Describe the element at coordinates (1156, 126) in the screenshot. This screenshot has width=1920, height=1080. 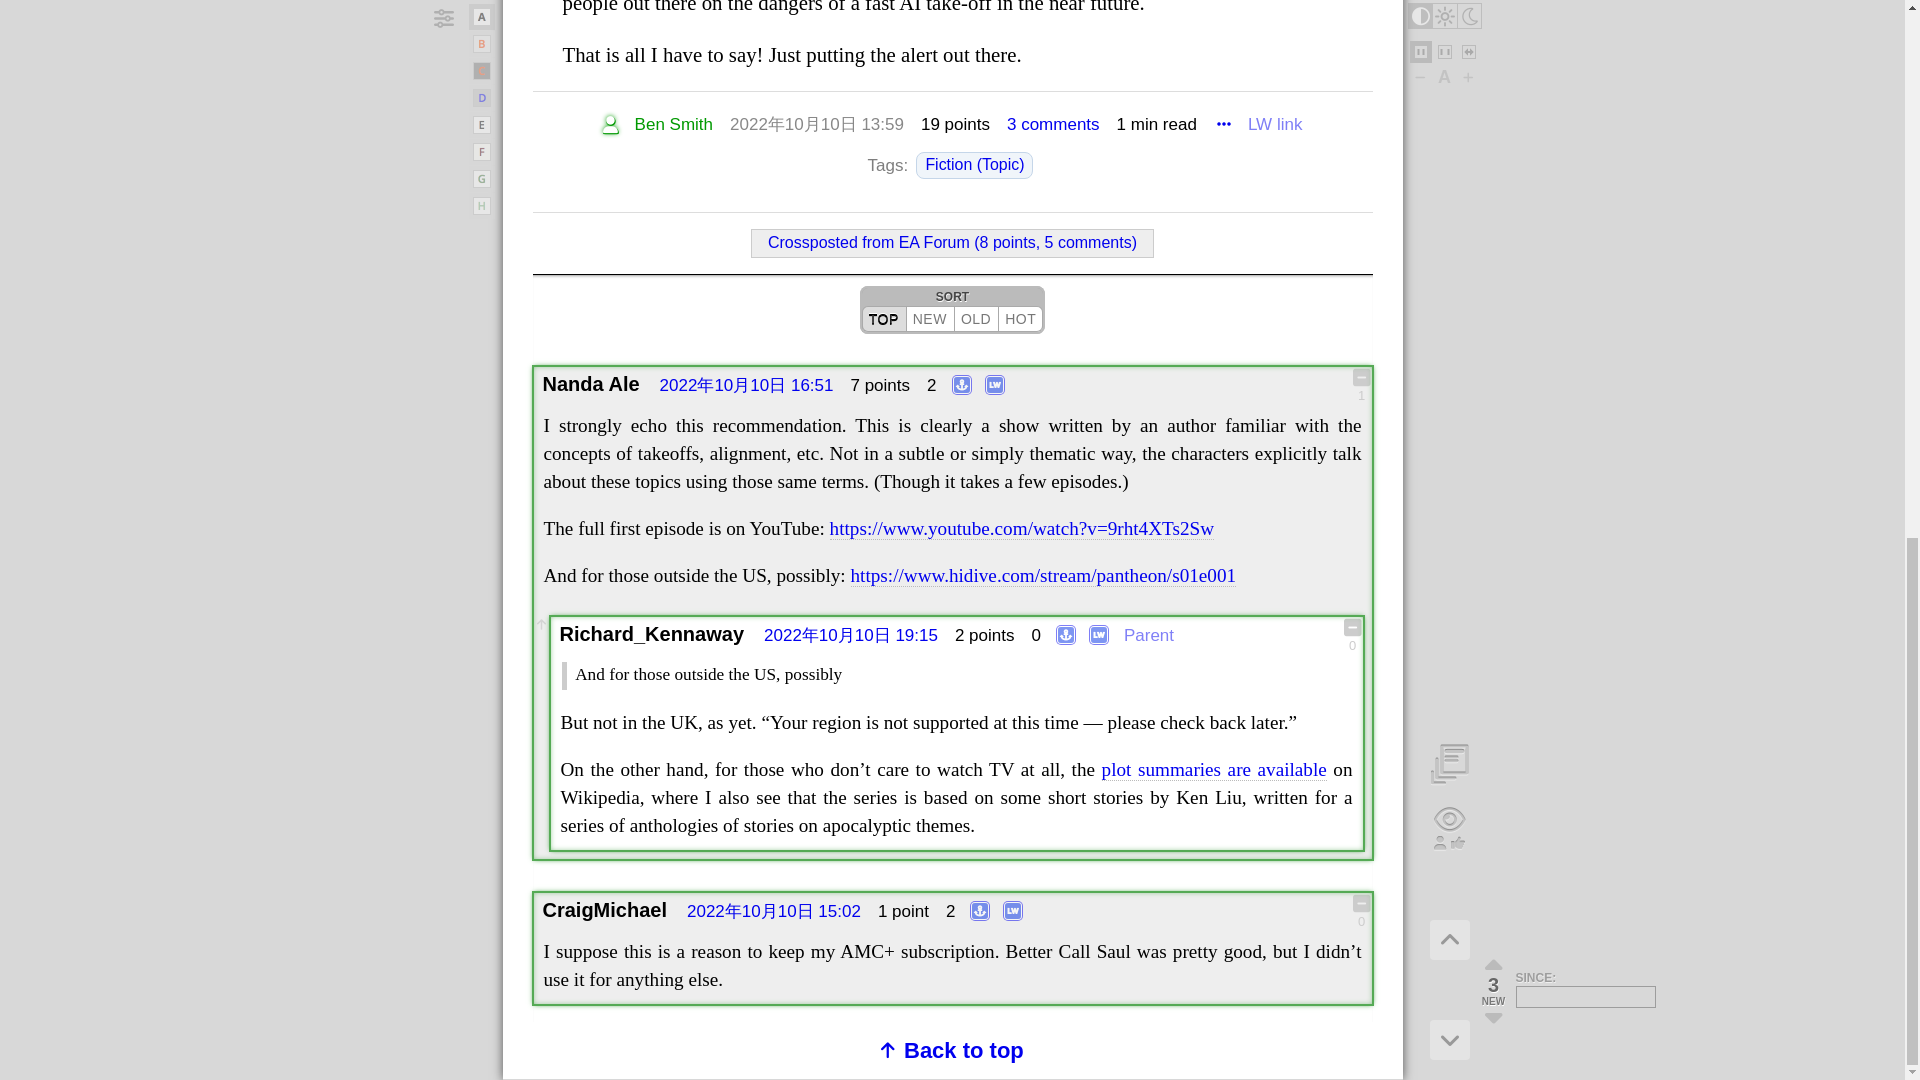
I see `0 words` at that location.